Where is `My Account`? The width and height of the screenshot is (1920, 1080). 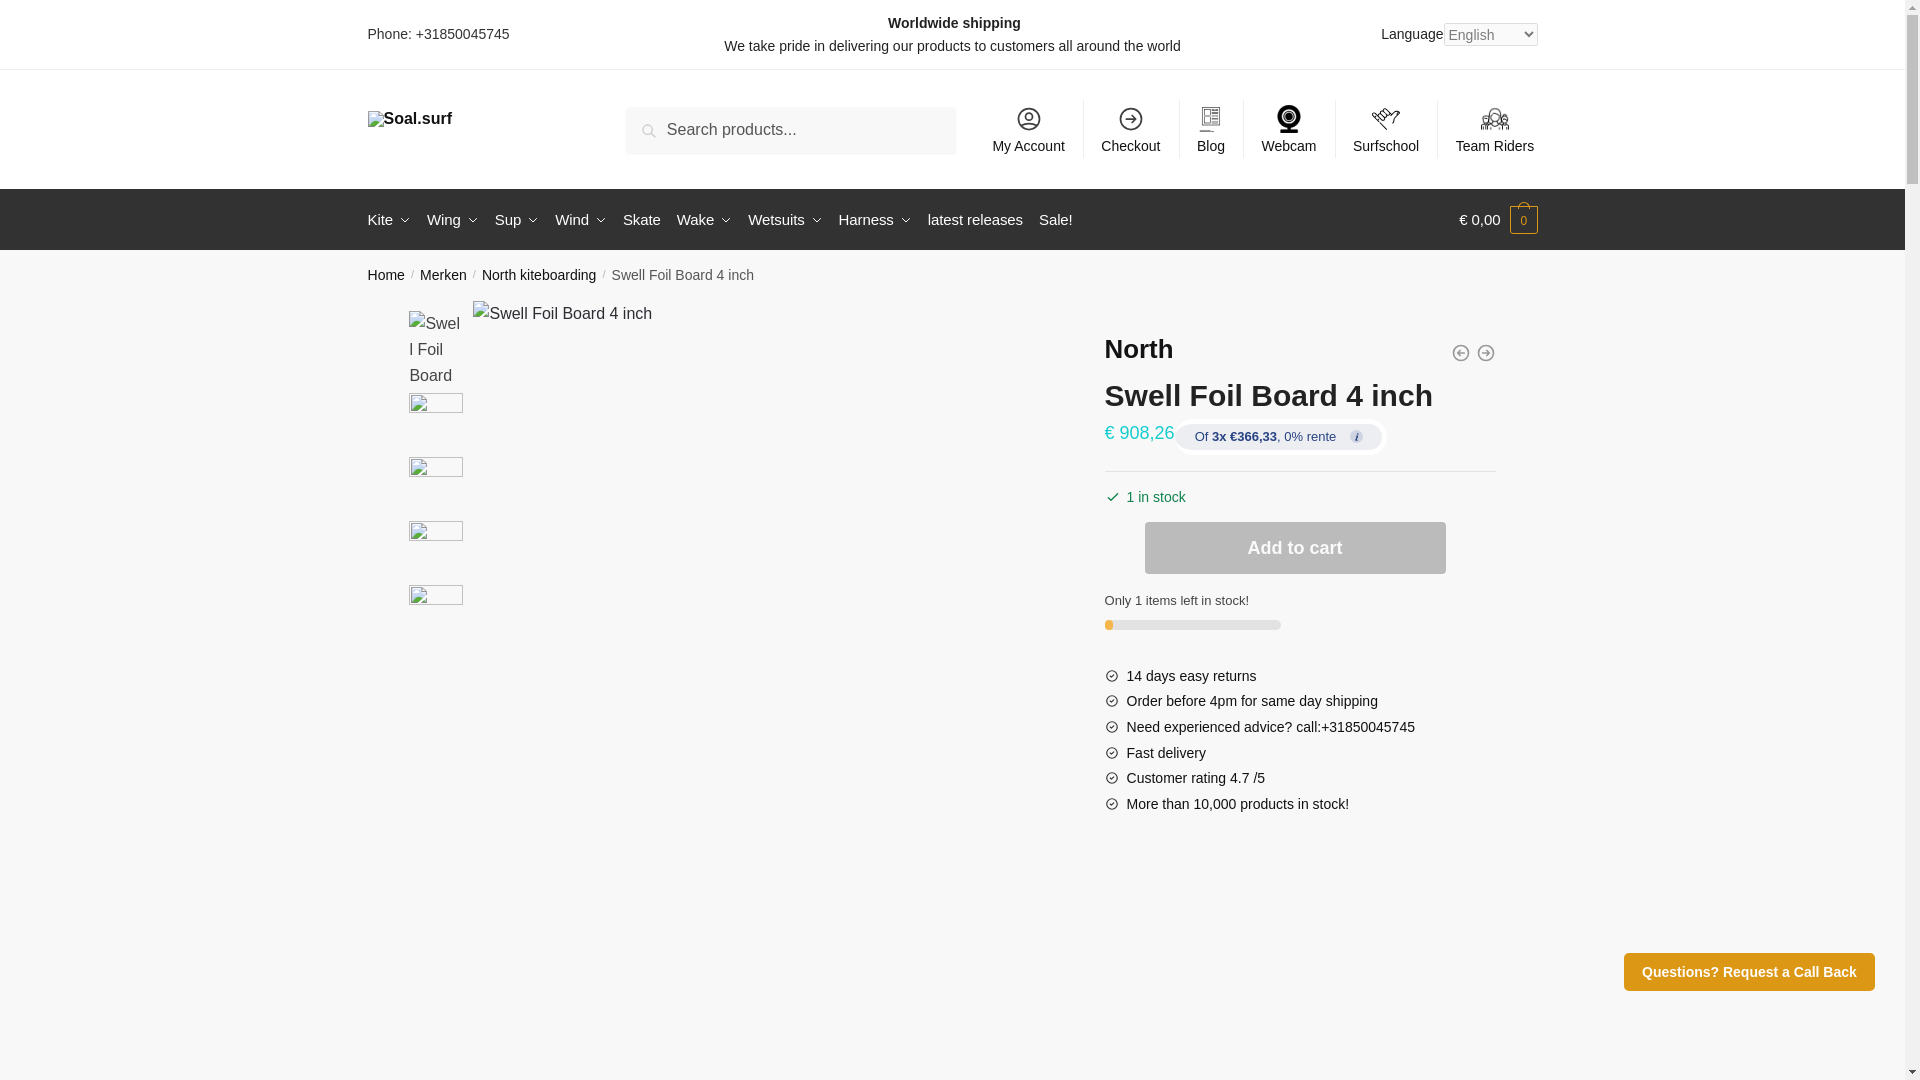 My Account is located at coordinates (1028, 128).